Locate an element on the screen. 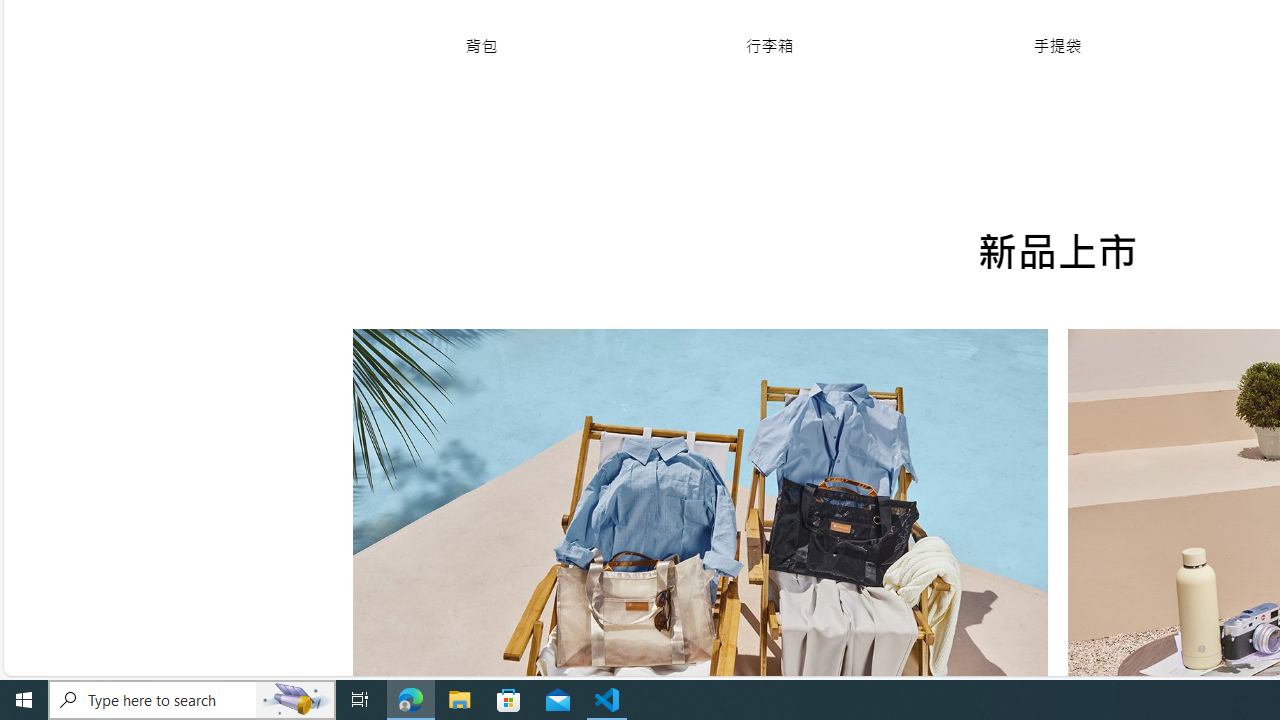 The height and width of the screenshot is (720, 1280). Previous is located at coordinates (396, 652).